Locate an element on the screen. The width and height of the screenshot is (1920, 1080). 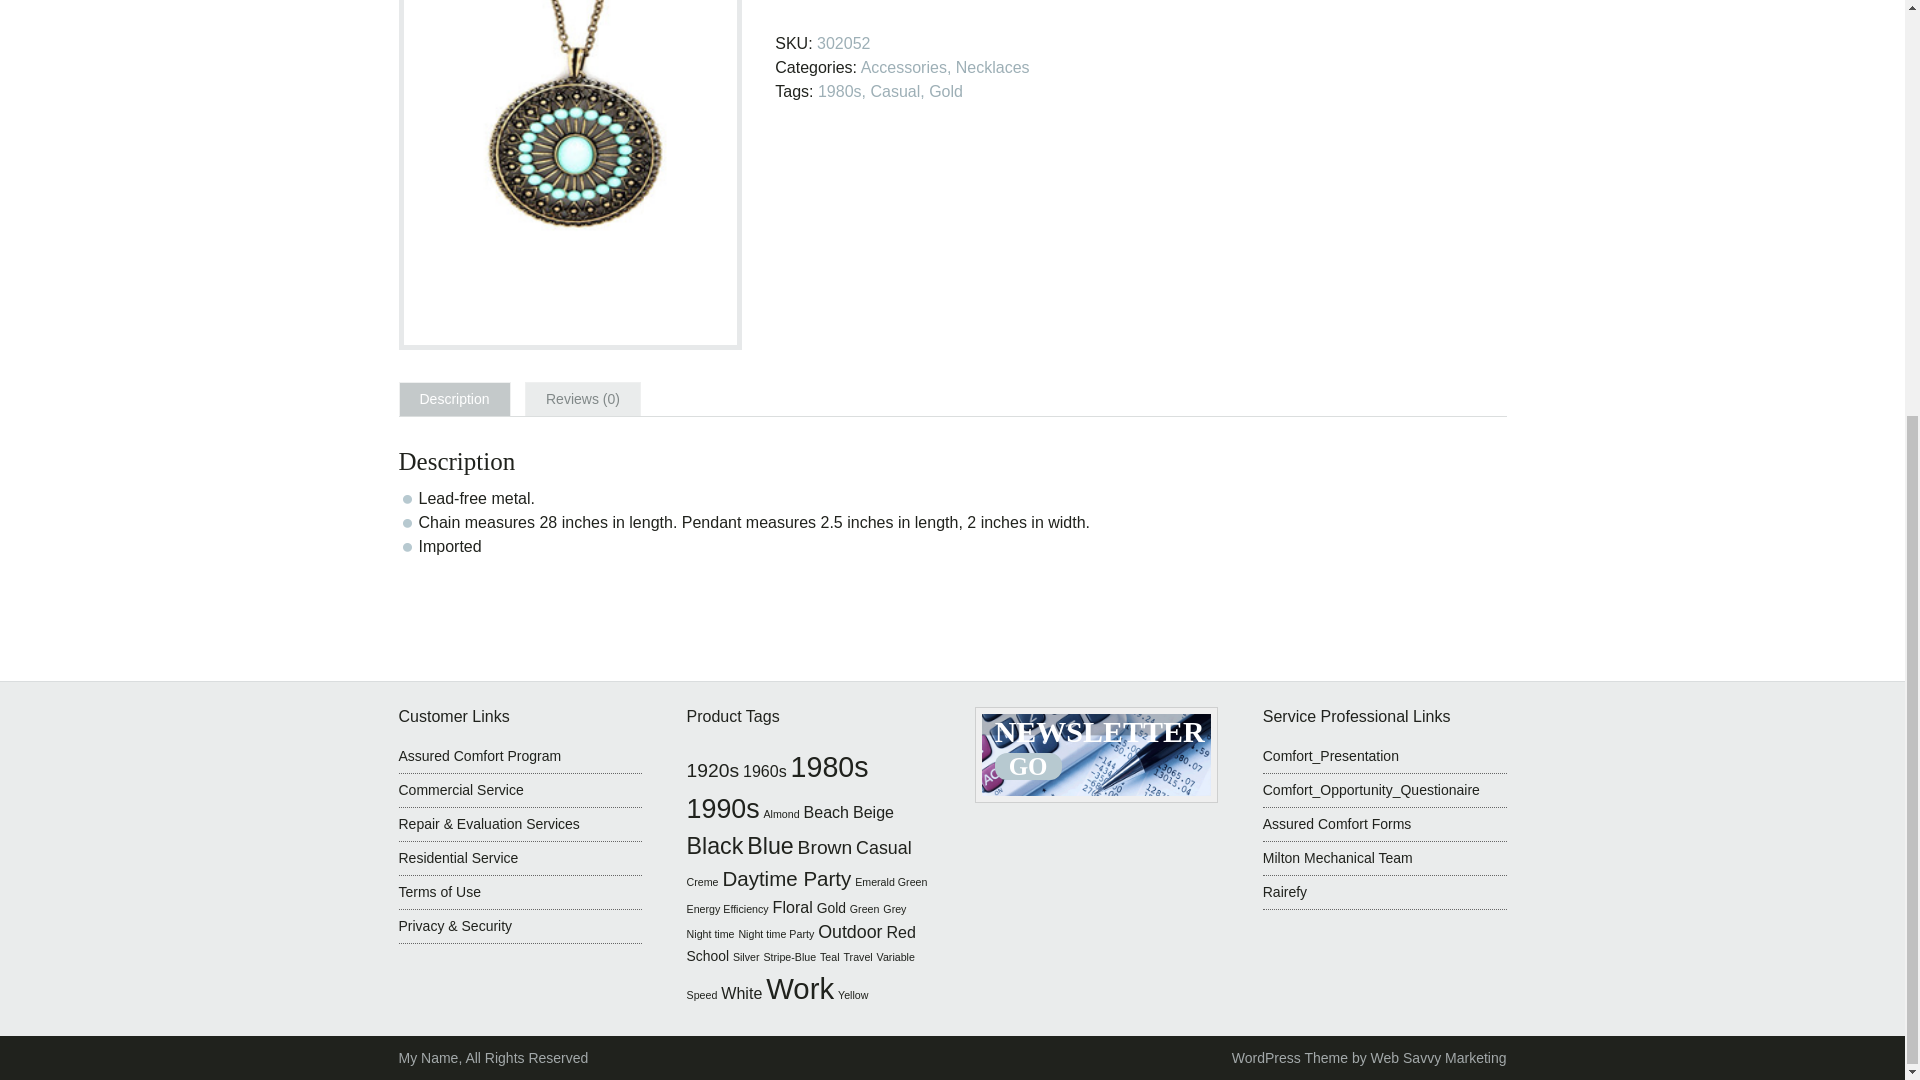
1920s is located at coordinates (713, 770).